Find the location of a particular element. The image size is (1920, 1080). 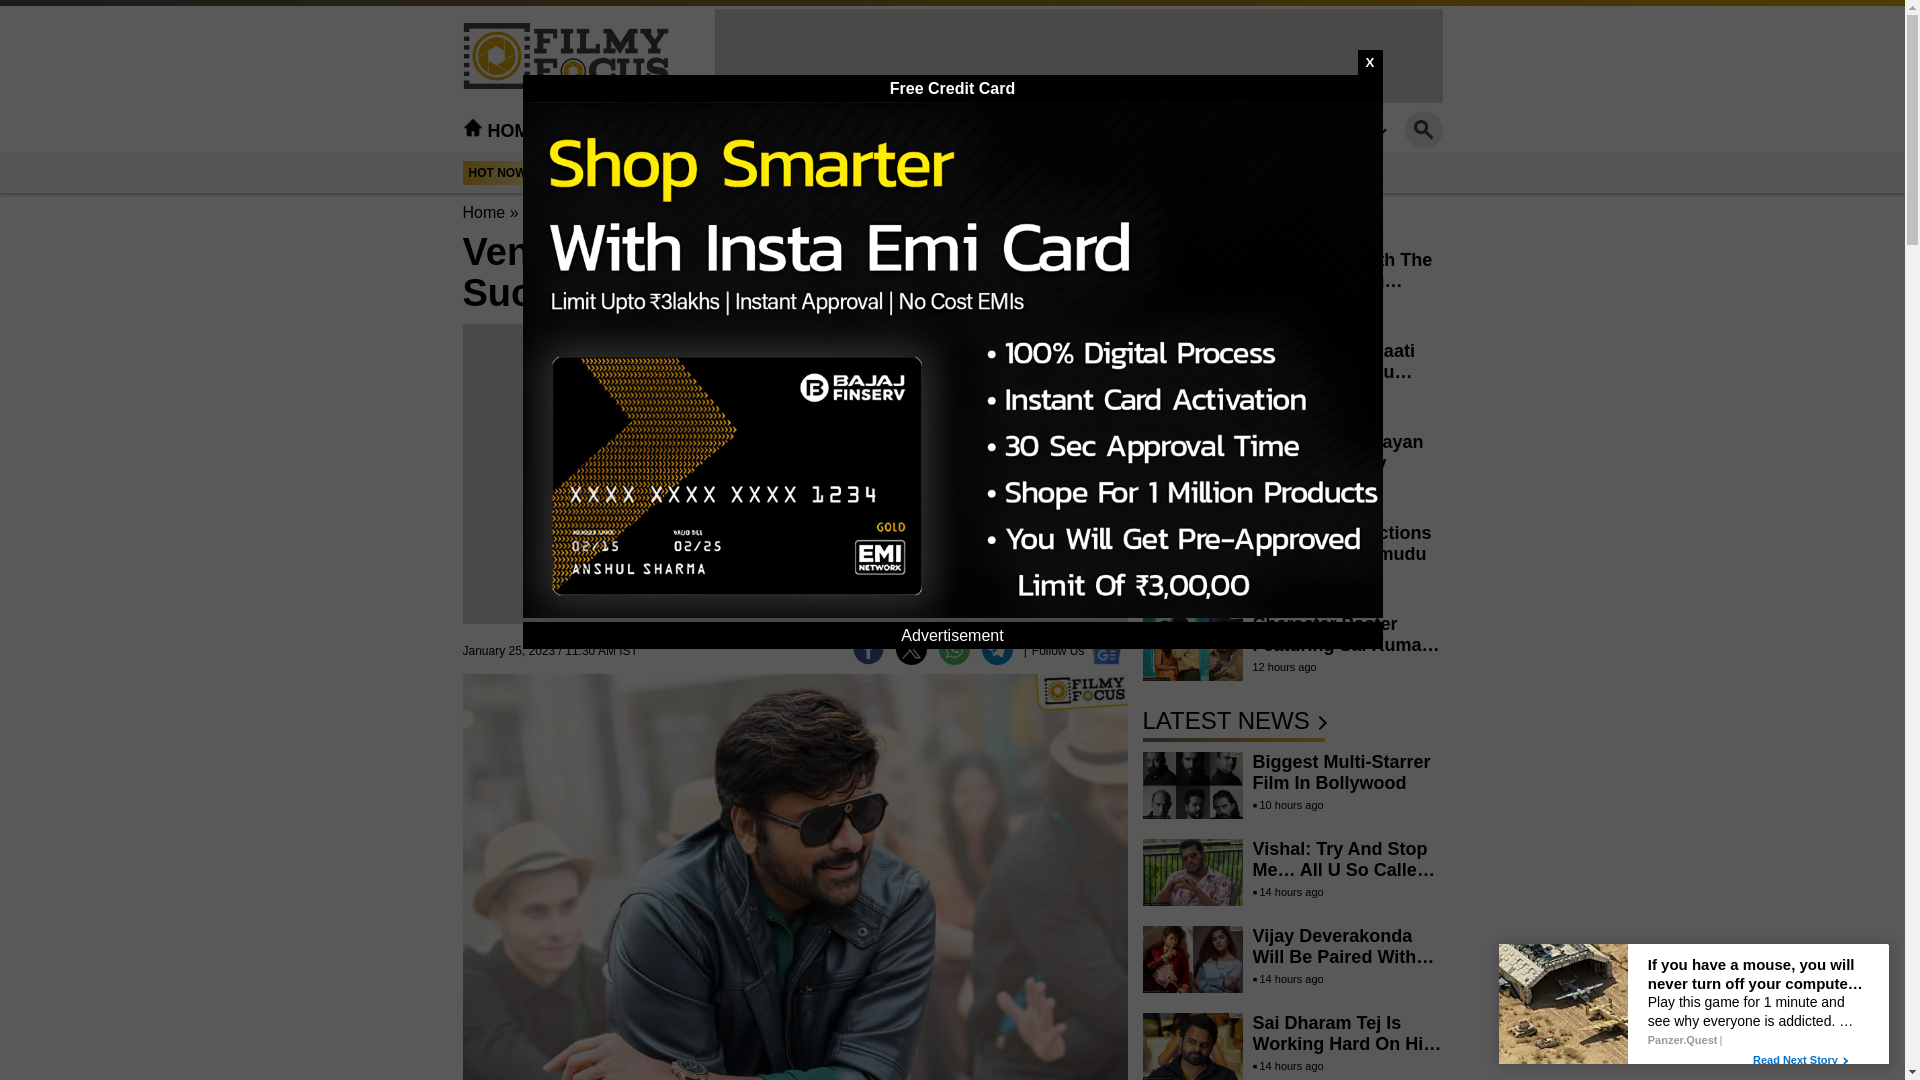

Advertisement is located at coordinates (1078, 54).